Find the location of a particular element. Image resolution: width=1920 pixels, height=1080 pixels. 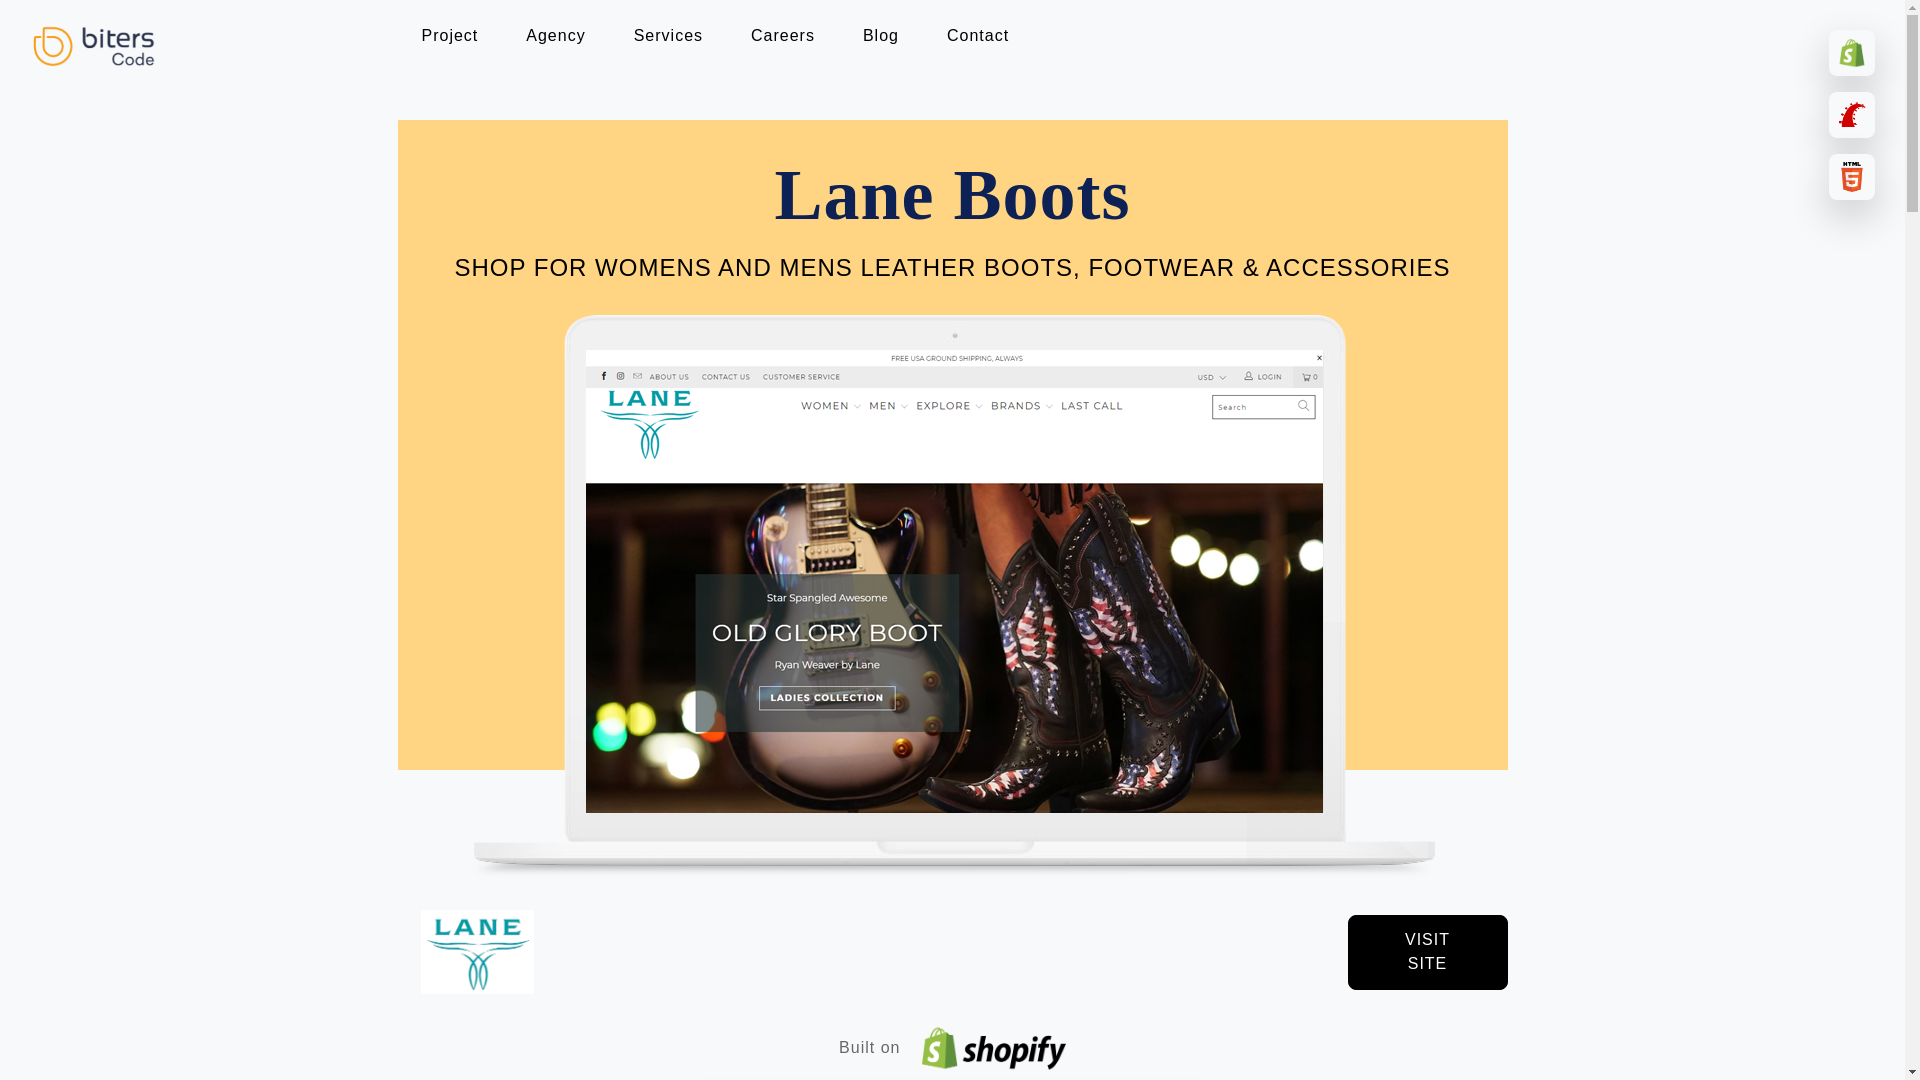

Contact is located at coordinates (978, 36).